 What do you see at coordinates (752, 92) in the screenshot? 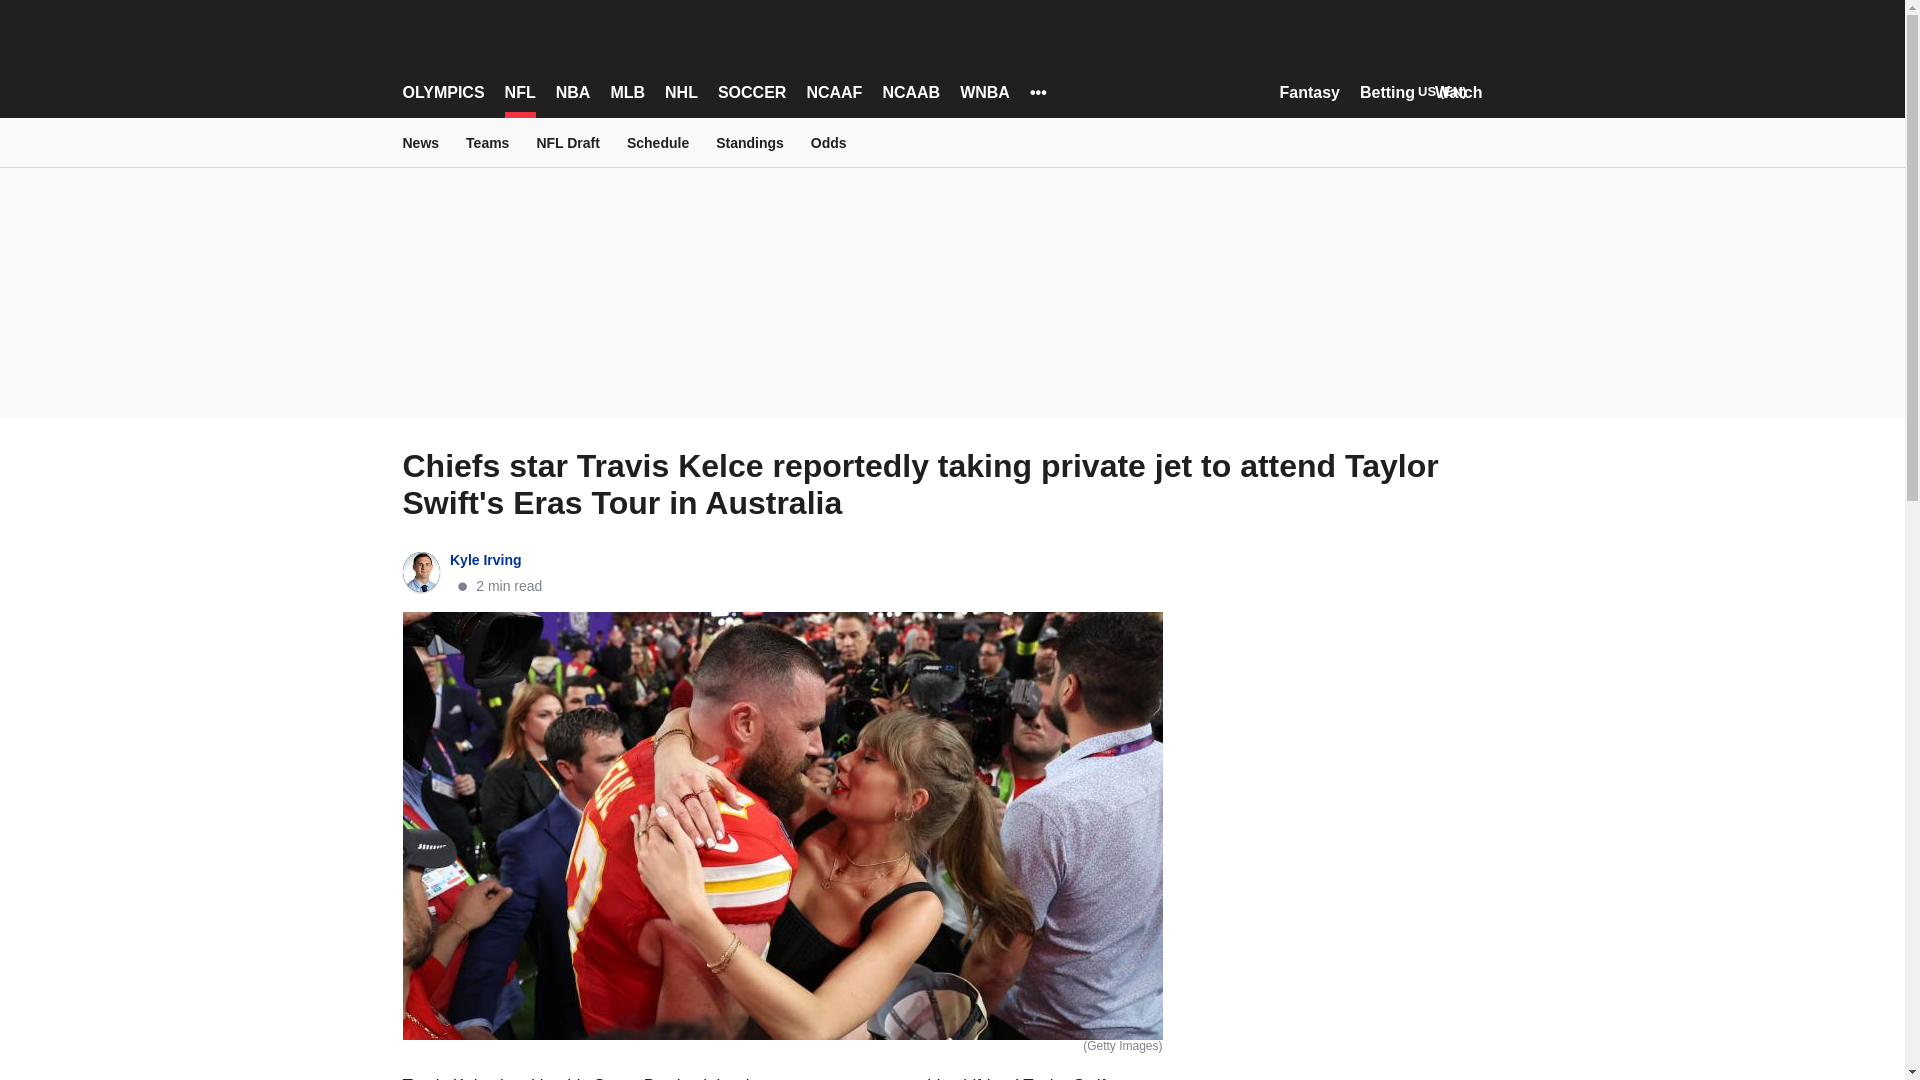
I see `SOCCER` at bounding box center [752, 92].